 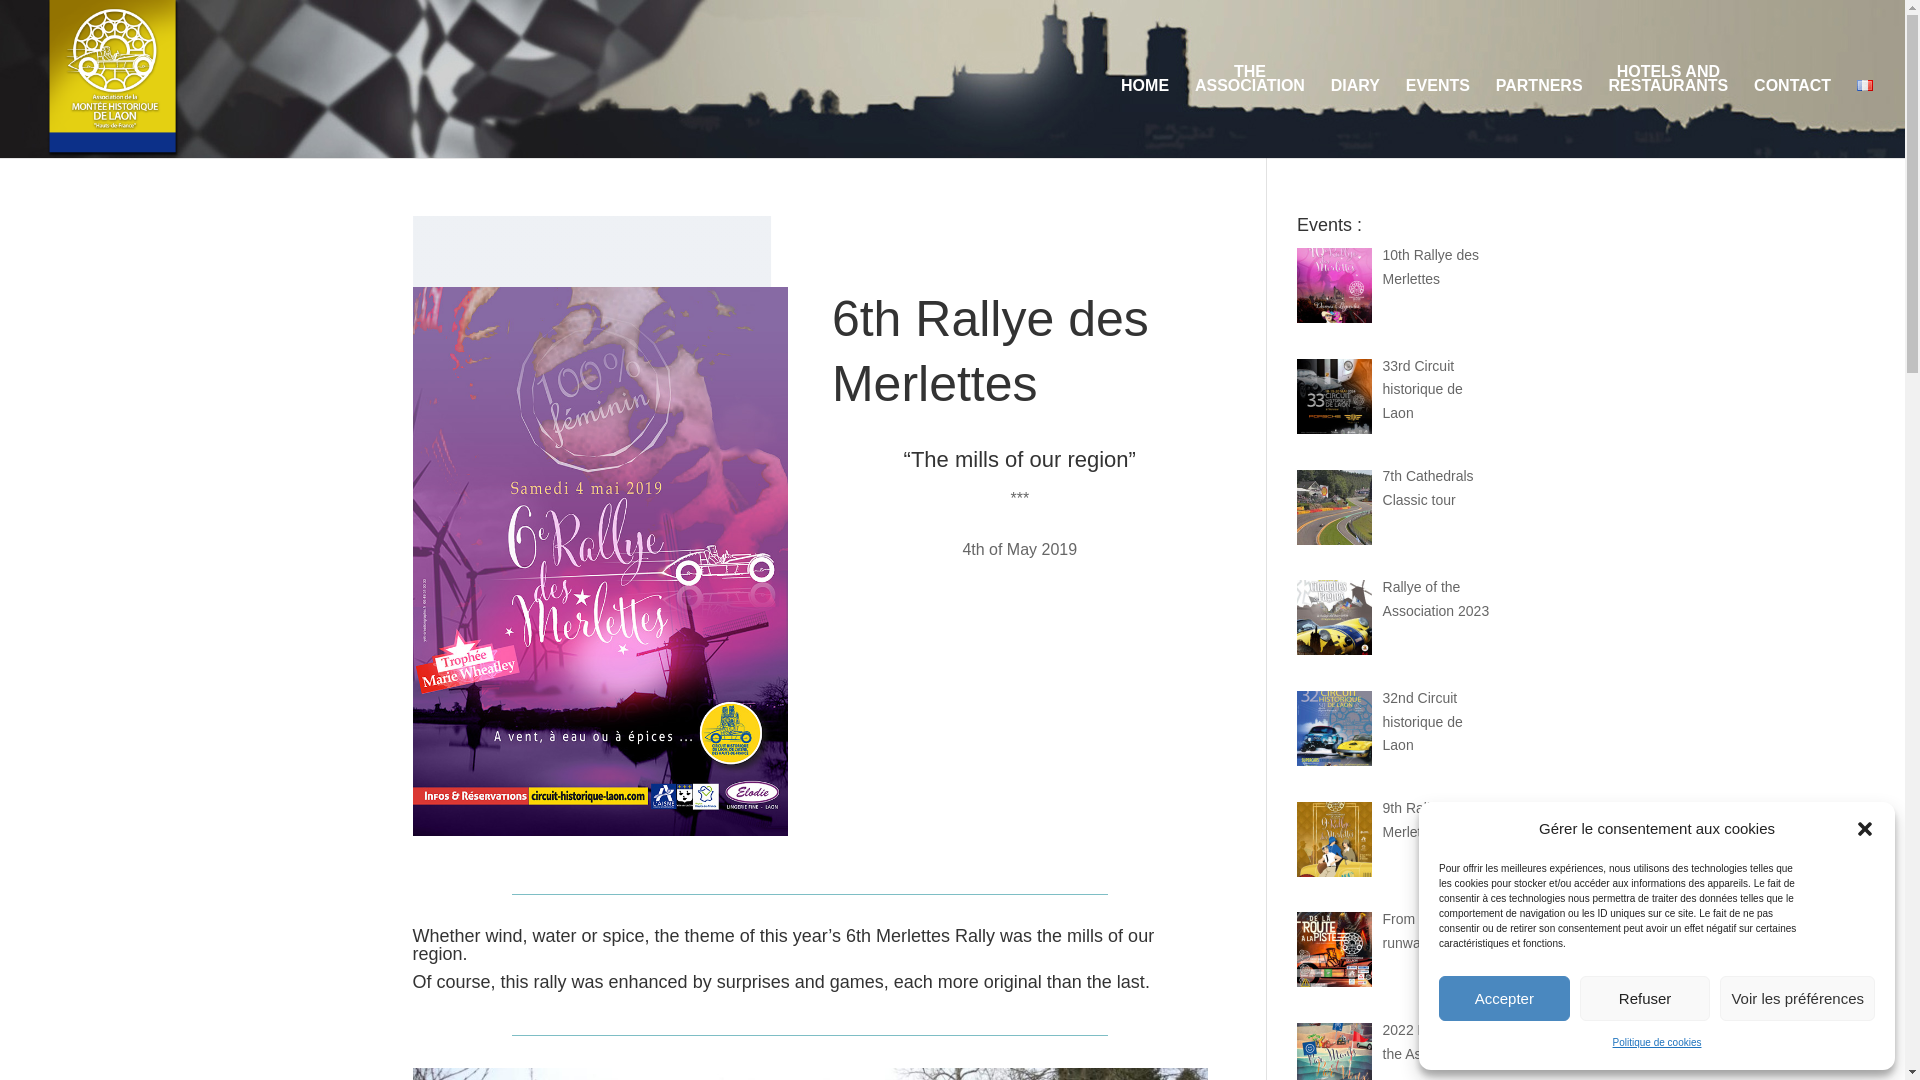 I want to click on From road to runway 2023, so click(x=1422, y=390).